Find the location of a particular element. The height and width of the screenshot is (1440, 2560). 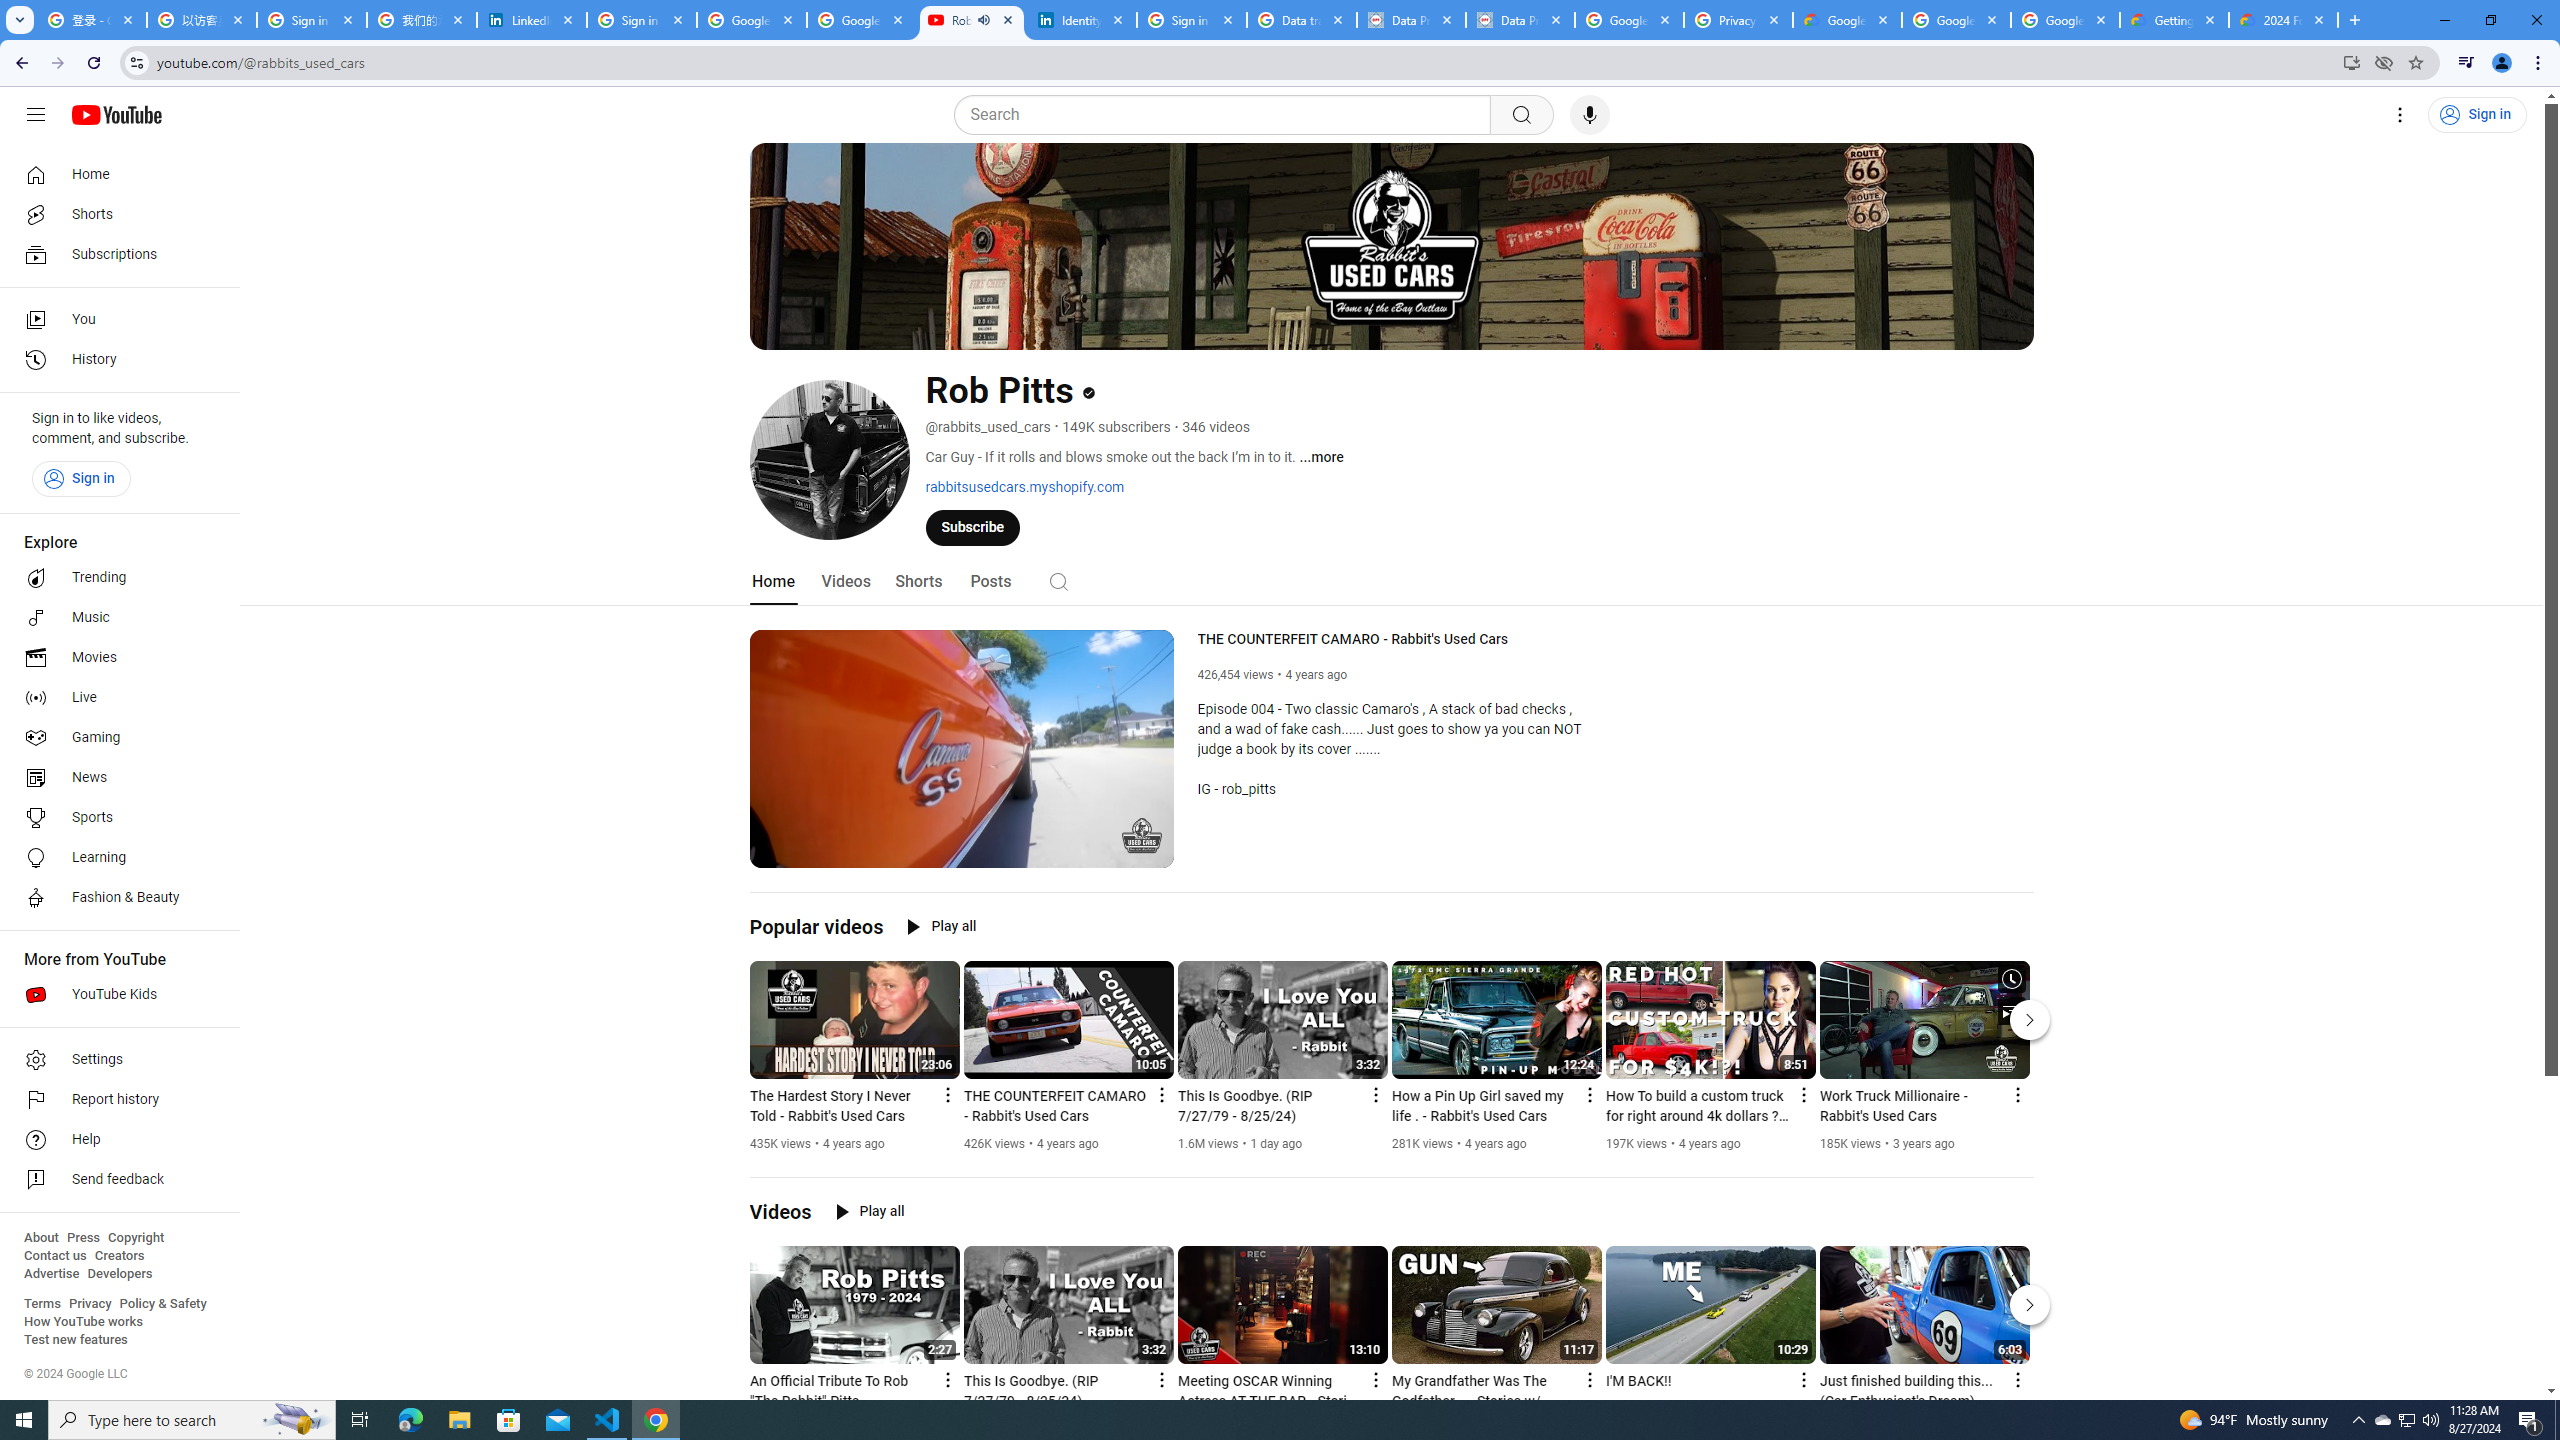

Play all is located at coordinates (870, 1211).